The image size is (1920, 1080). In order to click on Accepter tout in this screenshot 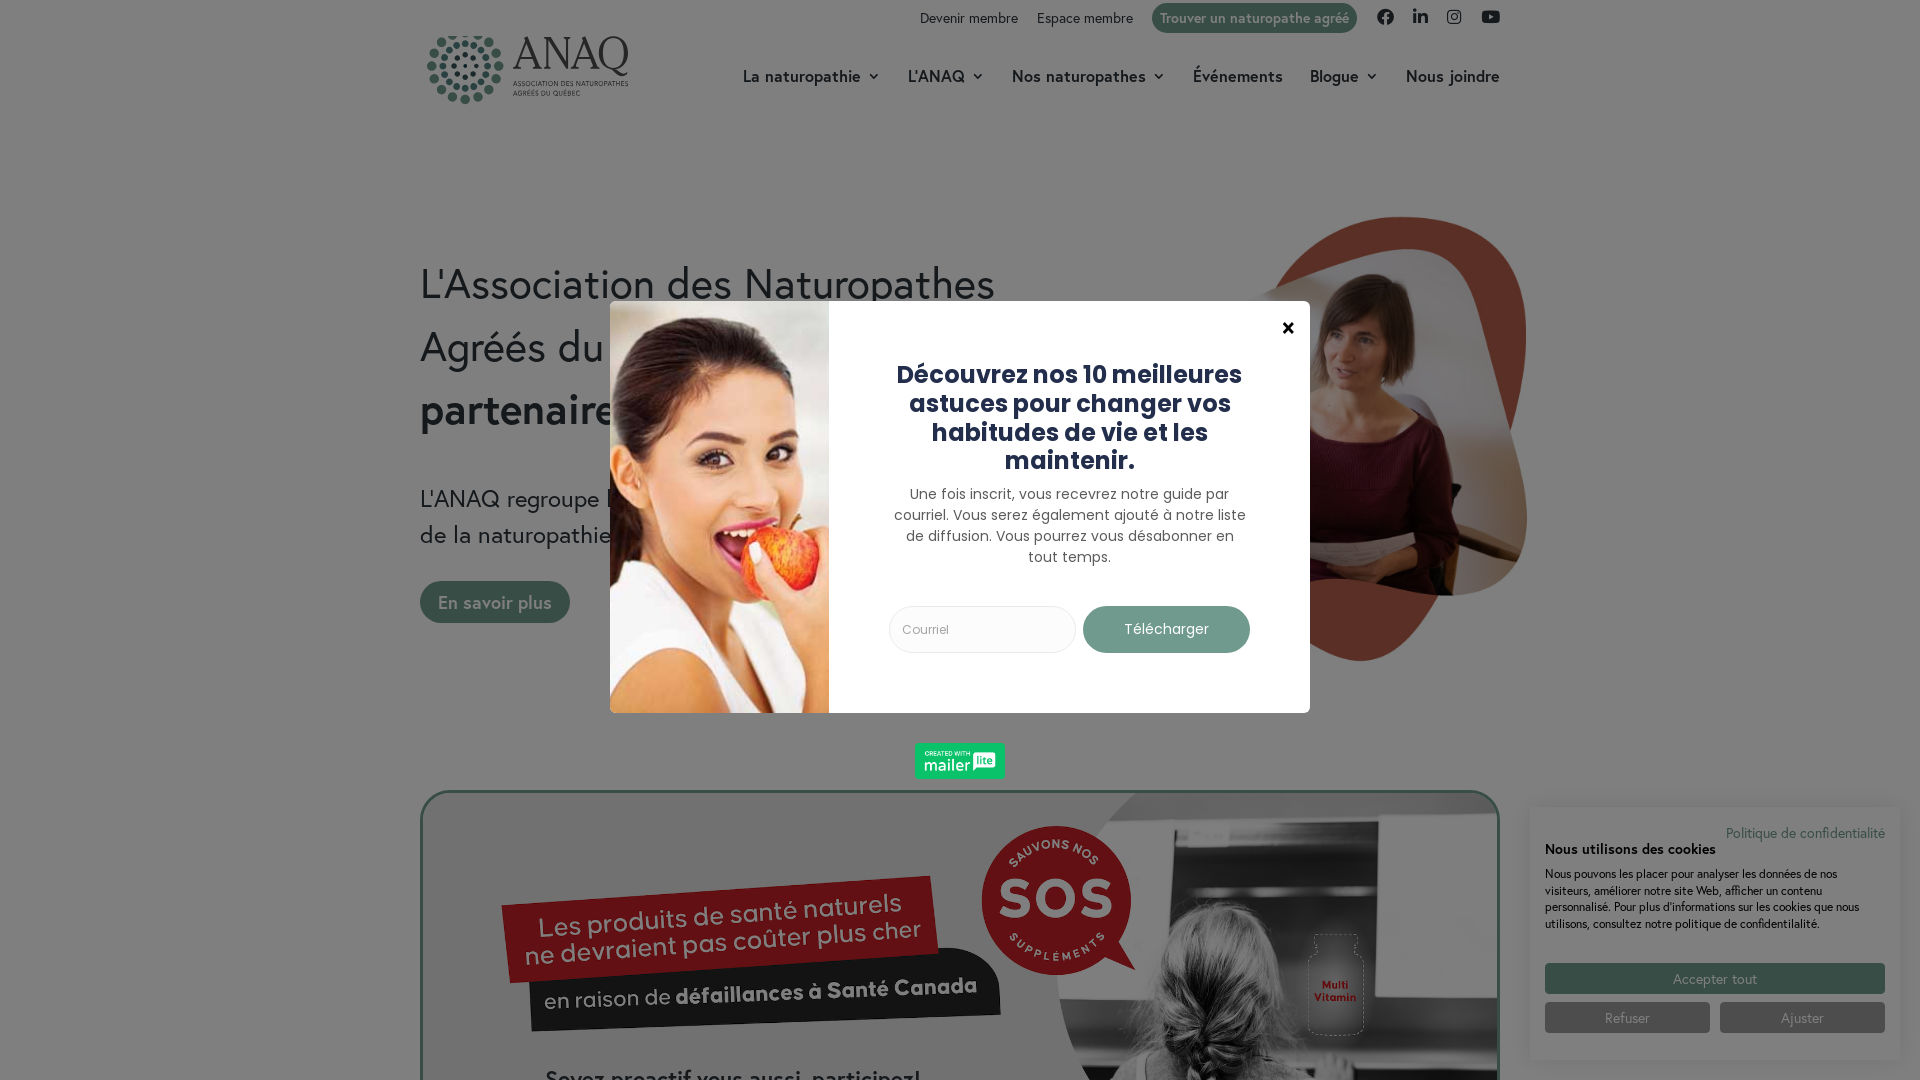, I will do `click(1715, 978)`.